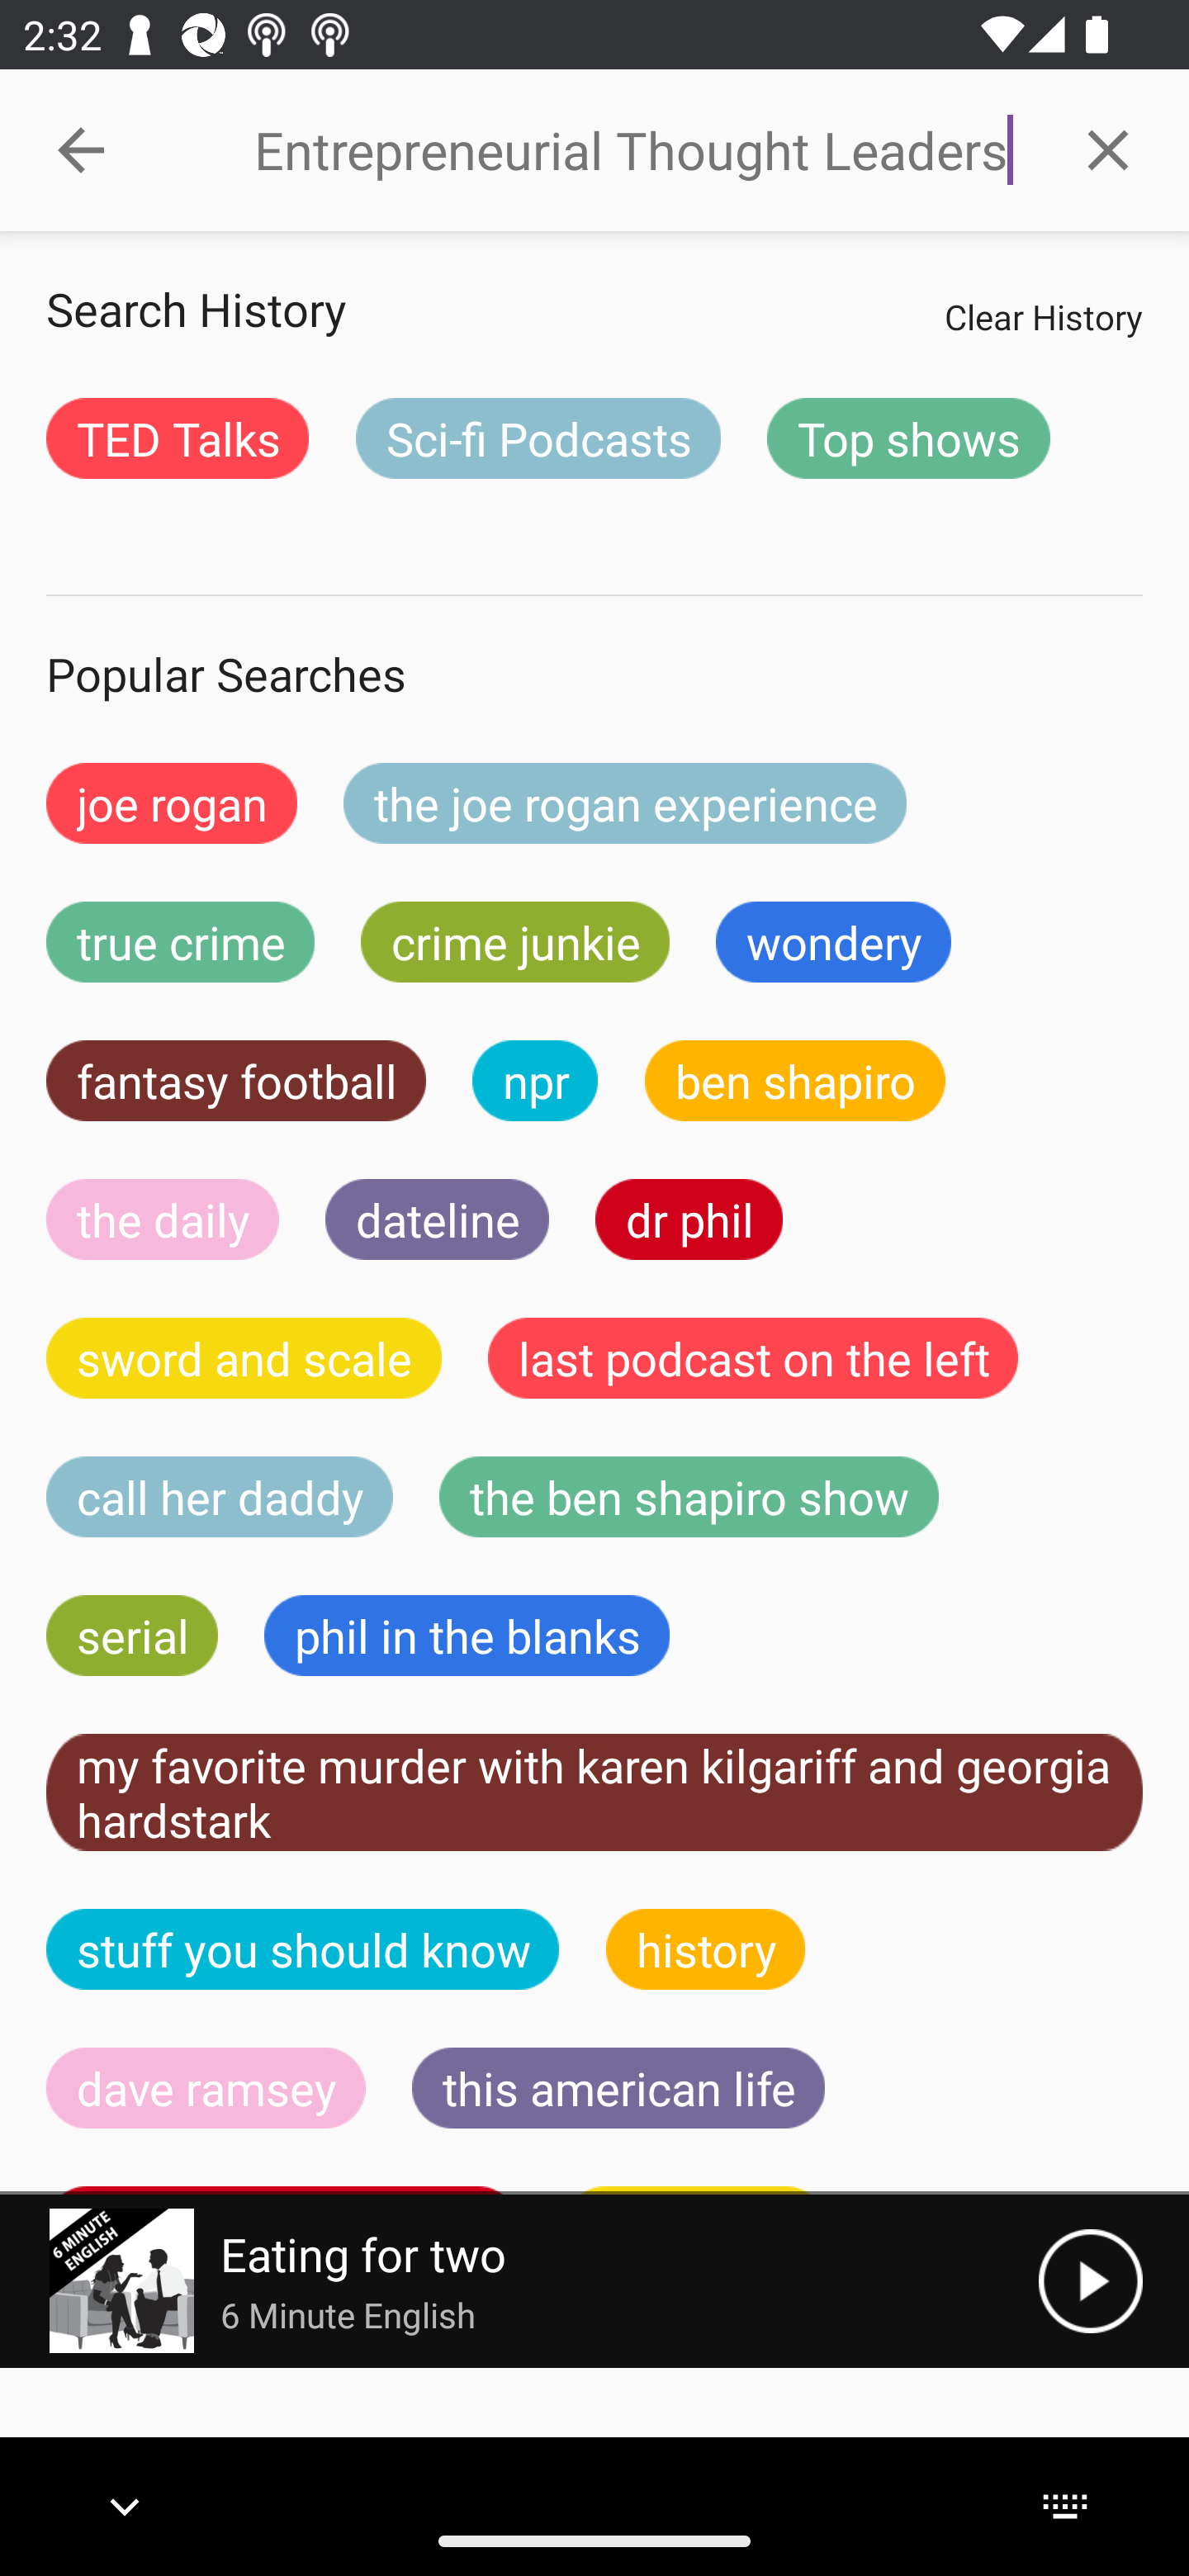 This screenshot has height=2576, width=1189. I want to click on call her daddy, so click(220, 1496).